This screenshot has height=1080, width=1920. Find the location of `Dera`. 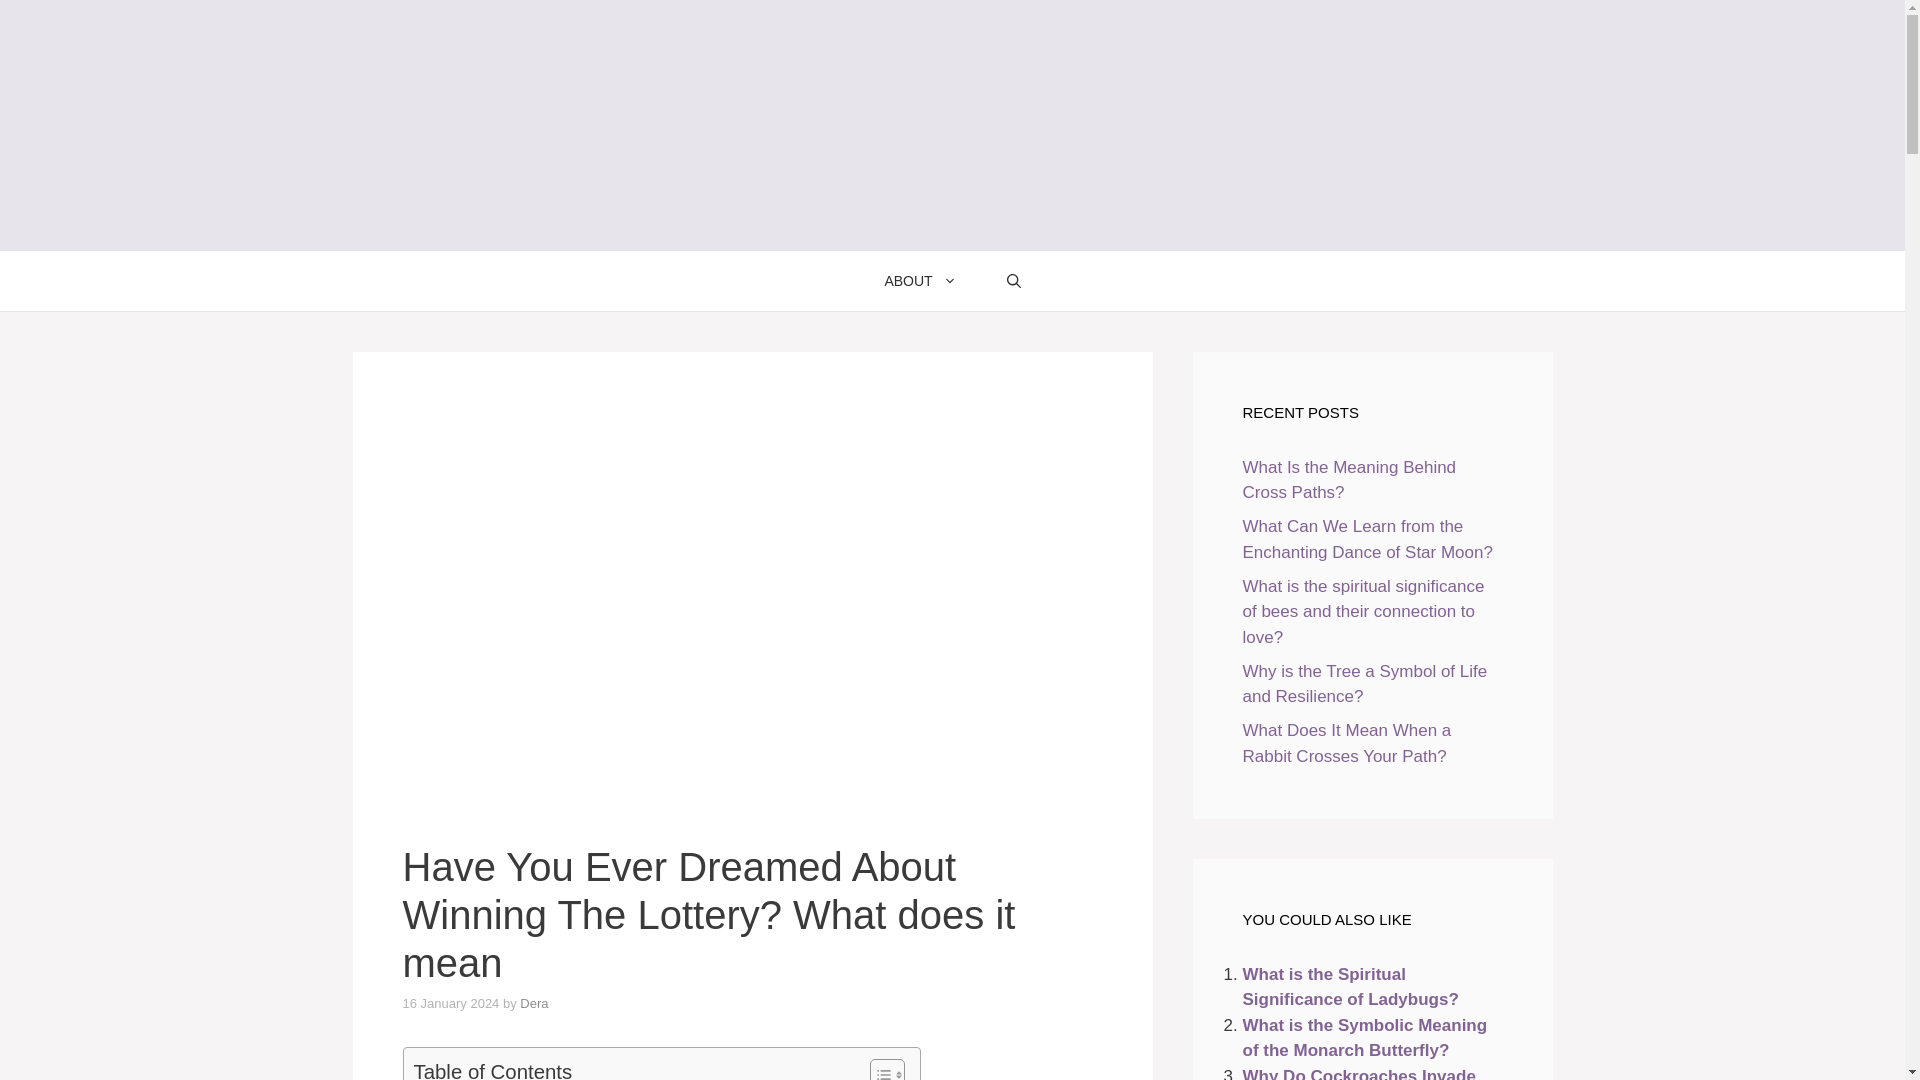

Dera is located at coordinates (534, 1002).